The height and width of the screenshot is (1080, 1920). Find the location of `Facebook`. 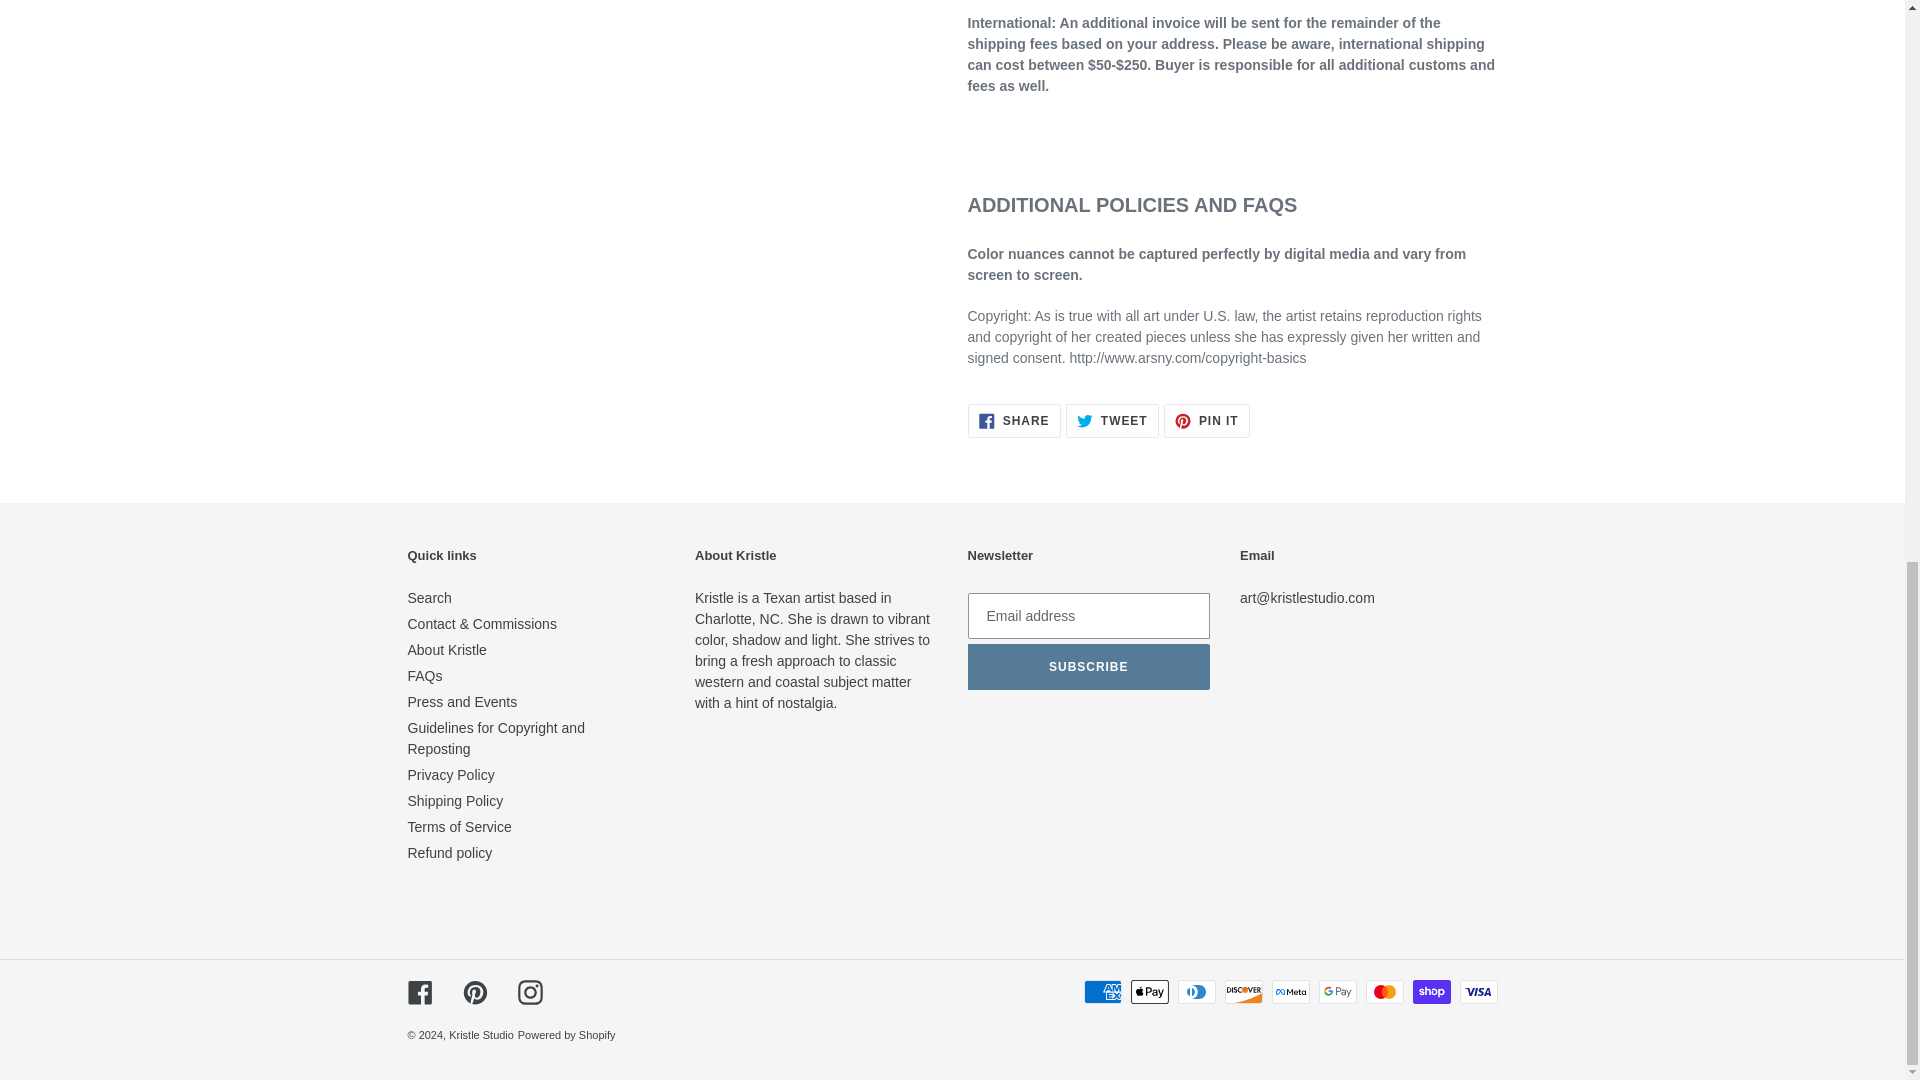

Facebook is located at coordinates (460, 826).